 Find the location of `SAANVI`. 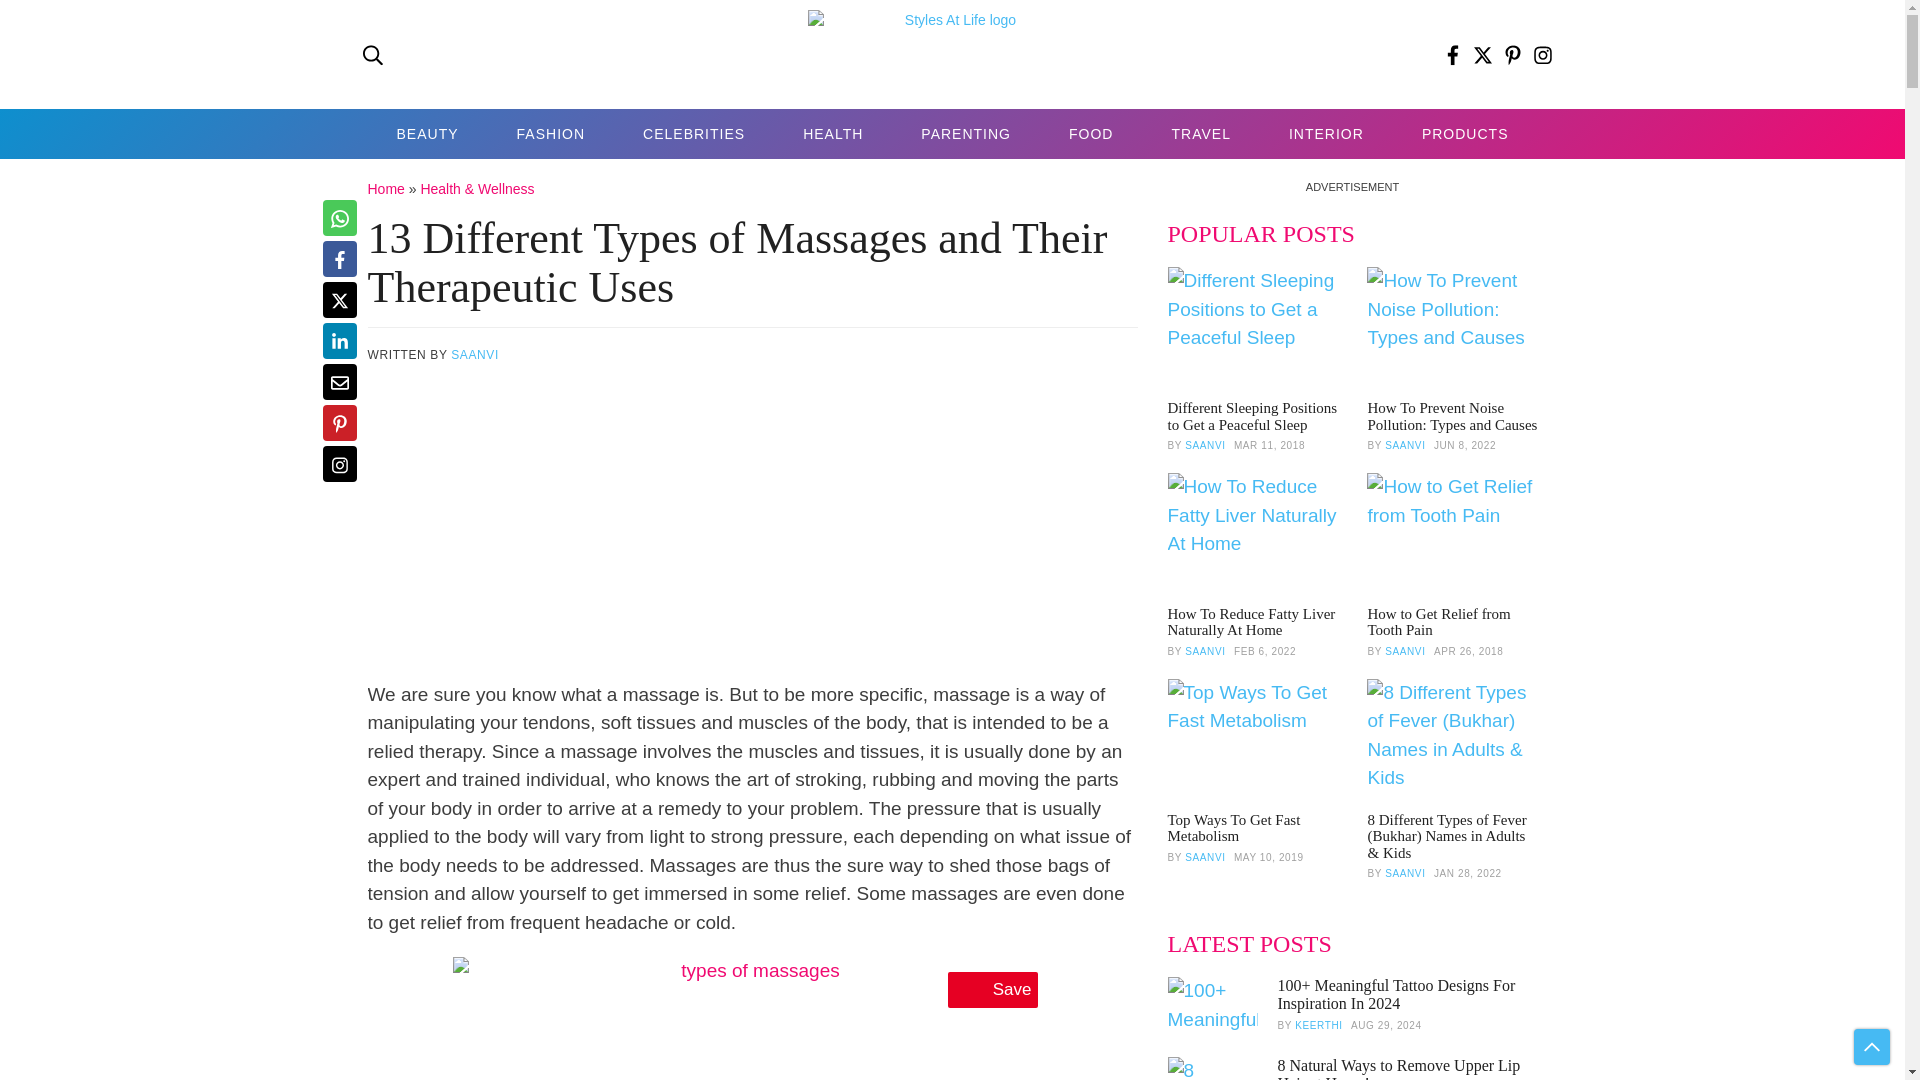

SAANVI is located at coordinates (475, 354).